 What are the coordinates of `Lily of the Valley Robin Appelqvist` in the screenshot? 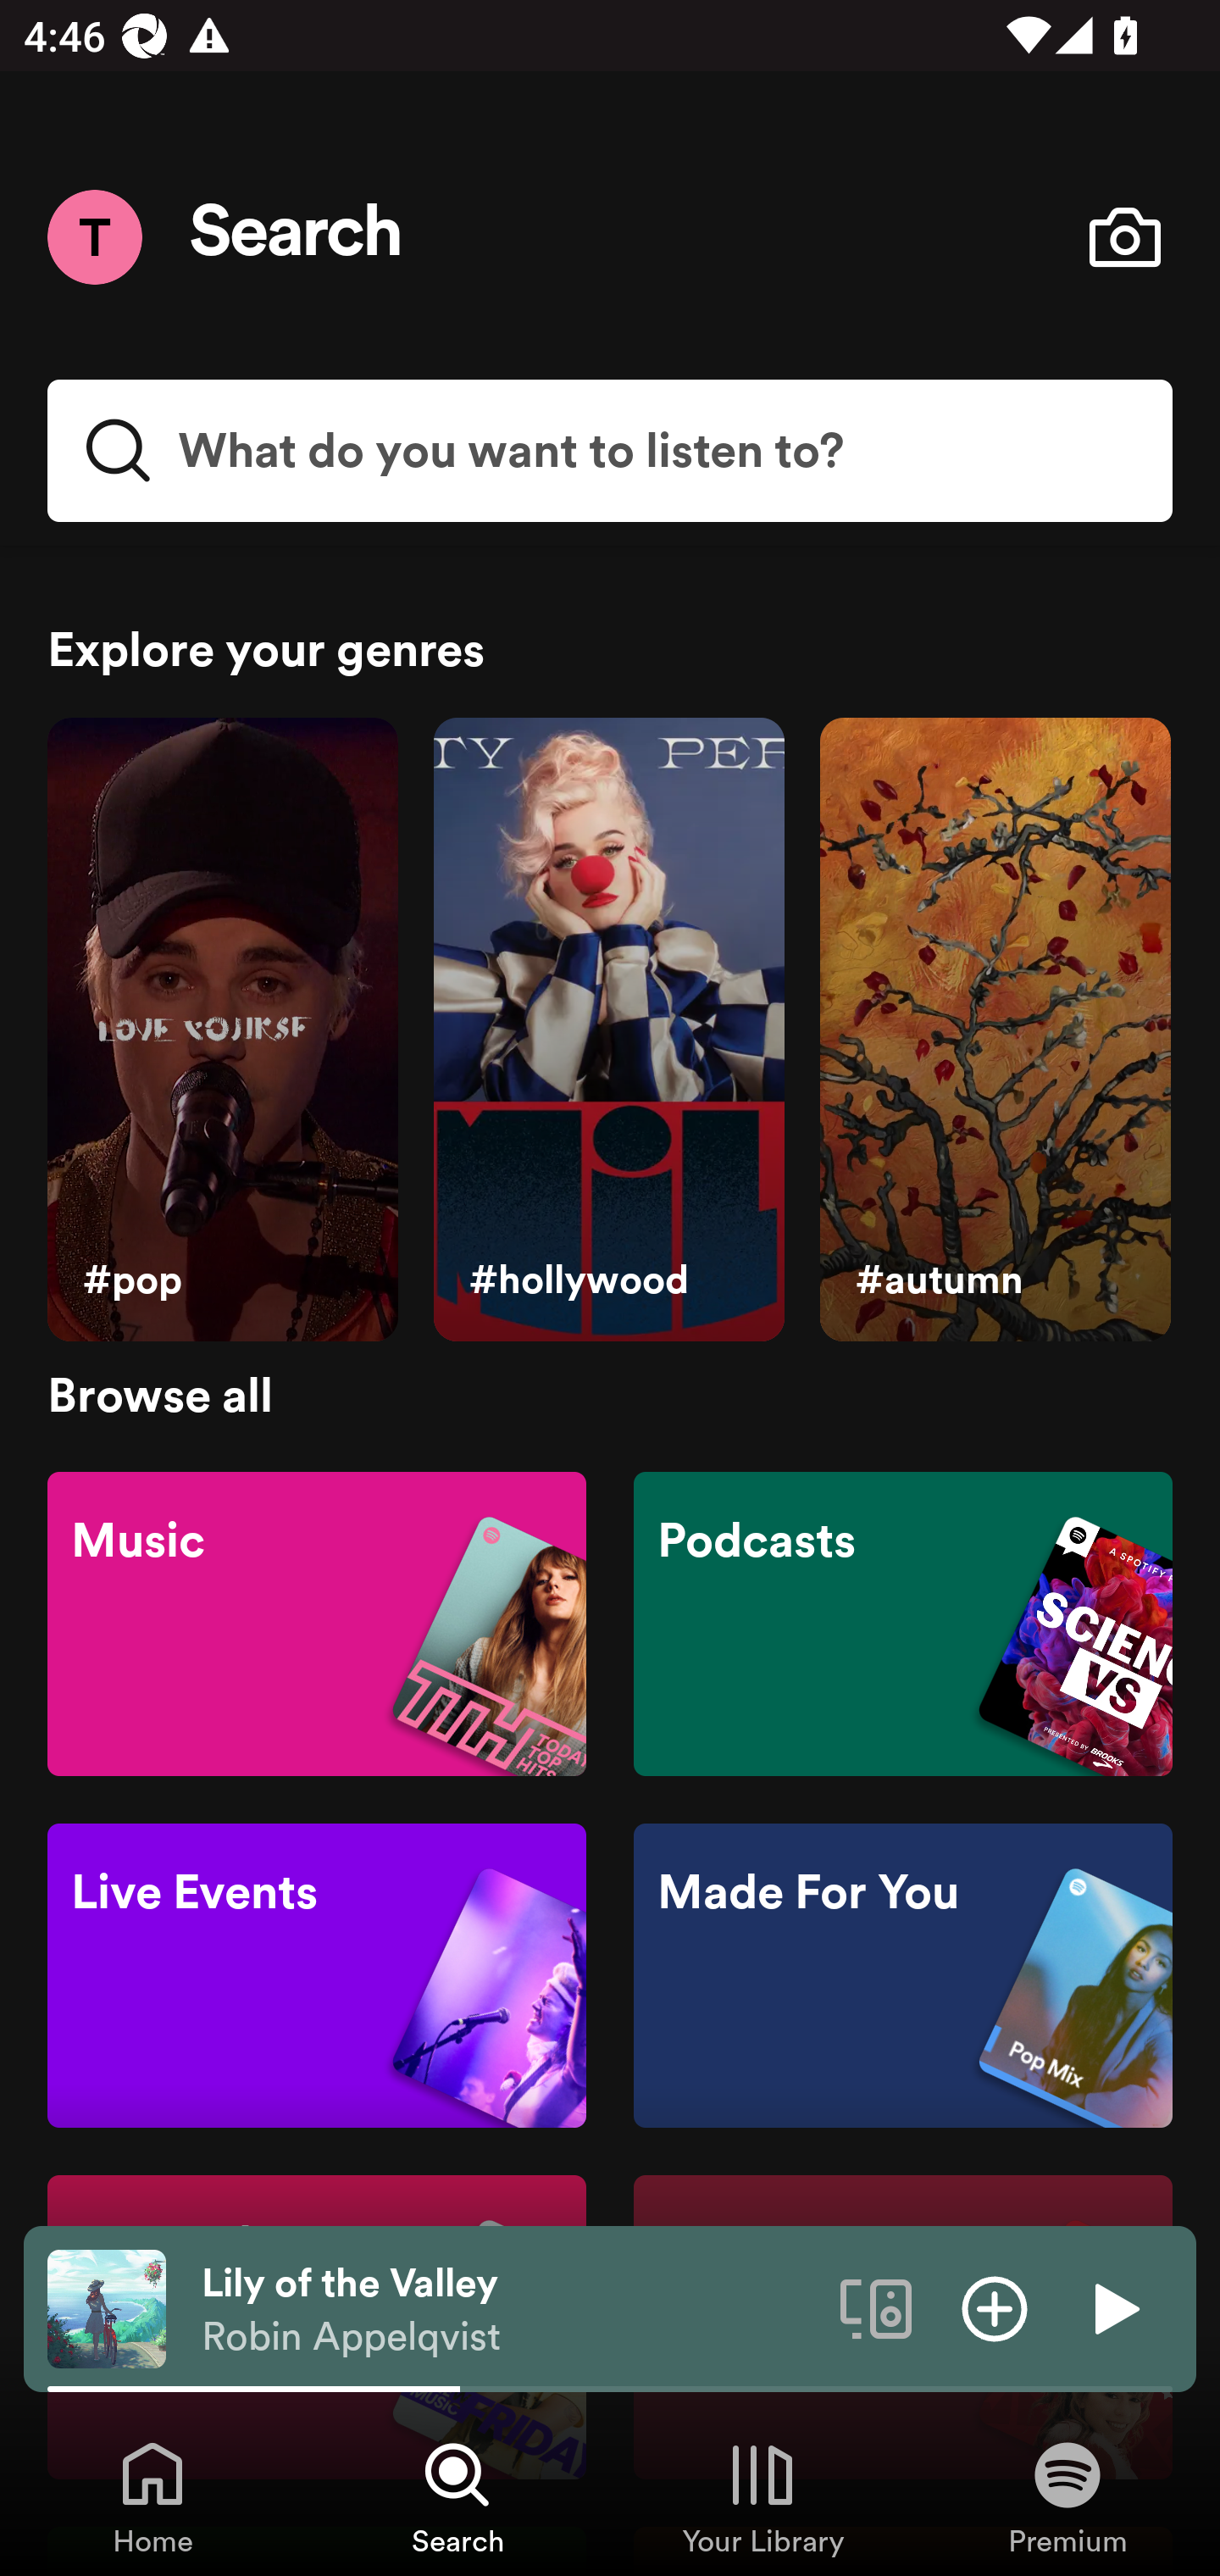 It's located at (508, 2309).